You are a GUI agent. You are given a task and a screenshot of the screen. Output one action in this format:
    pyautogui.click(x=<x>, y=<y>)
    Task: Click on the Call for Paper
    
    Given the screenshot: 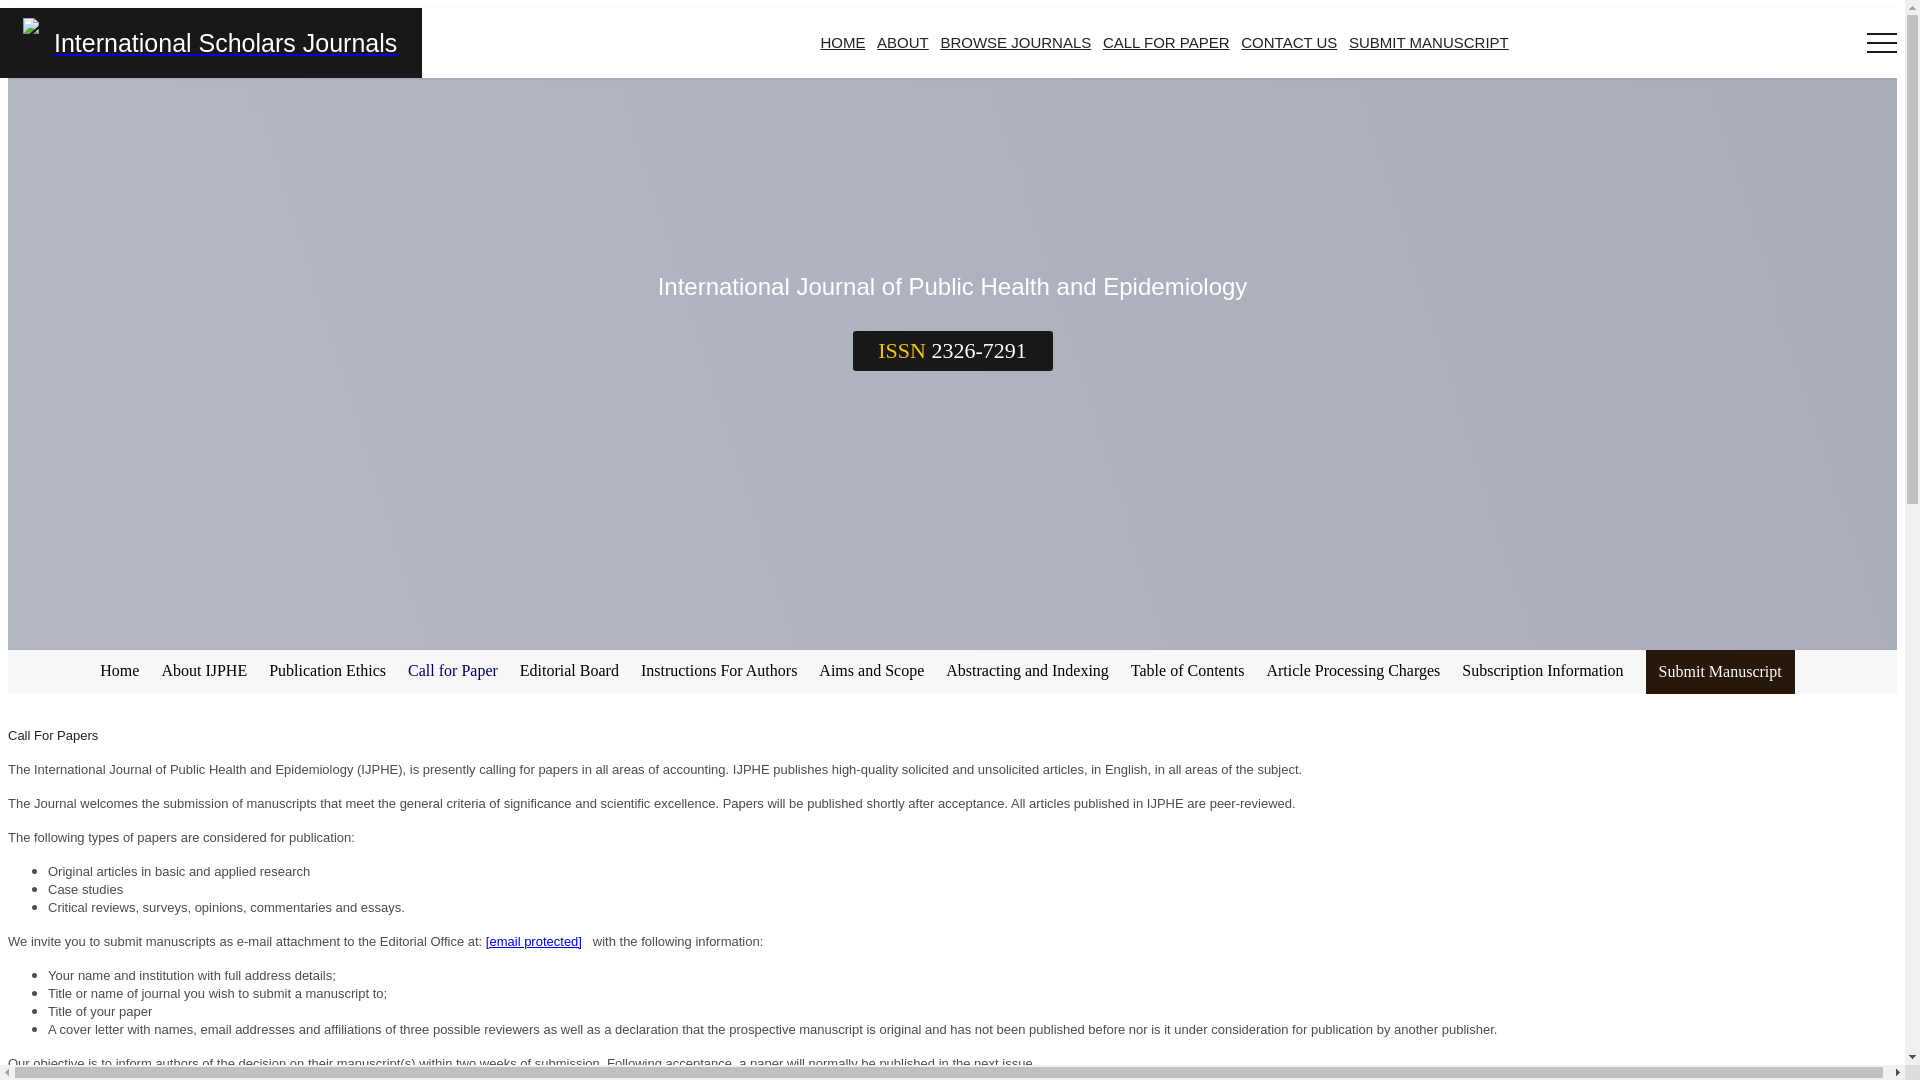 What is the action you would take?
    pyautogui.click(x=458, y=671)
    